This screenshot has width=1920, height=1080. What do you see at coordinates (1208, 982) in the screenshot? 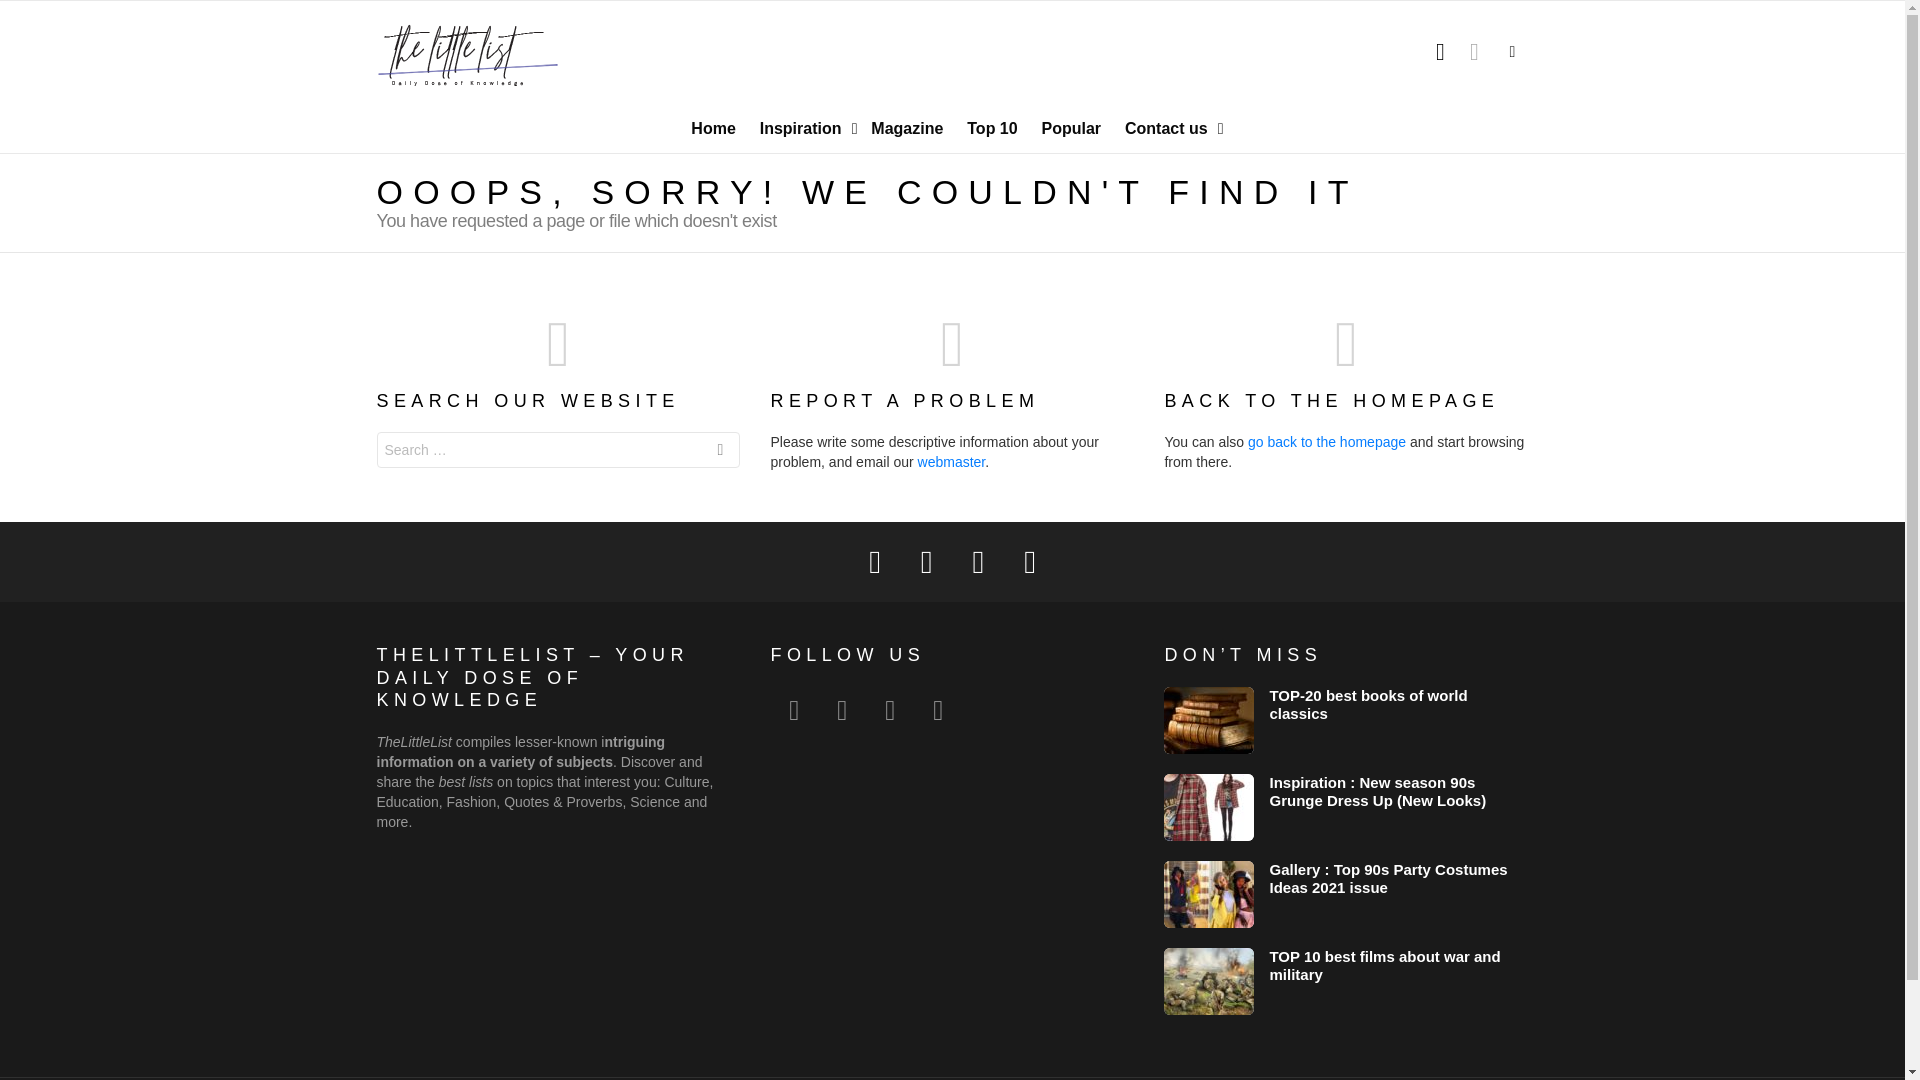
I see `TOP 10 best films about war and military` at bounding box center [1208, 982].